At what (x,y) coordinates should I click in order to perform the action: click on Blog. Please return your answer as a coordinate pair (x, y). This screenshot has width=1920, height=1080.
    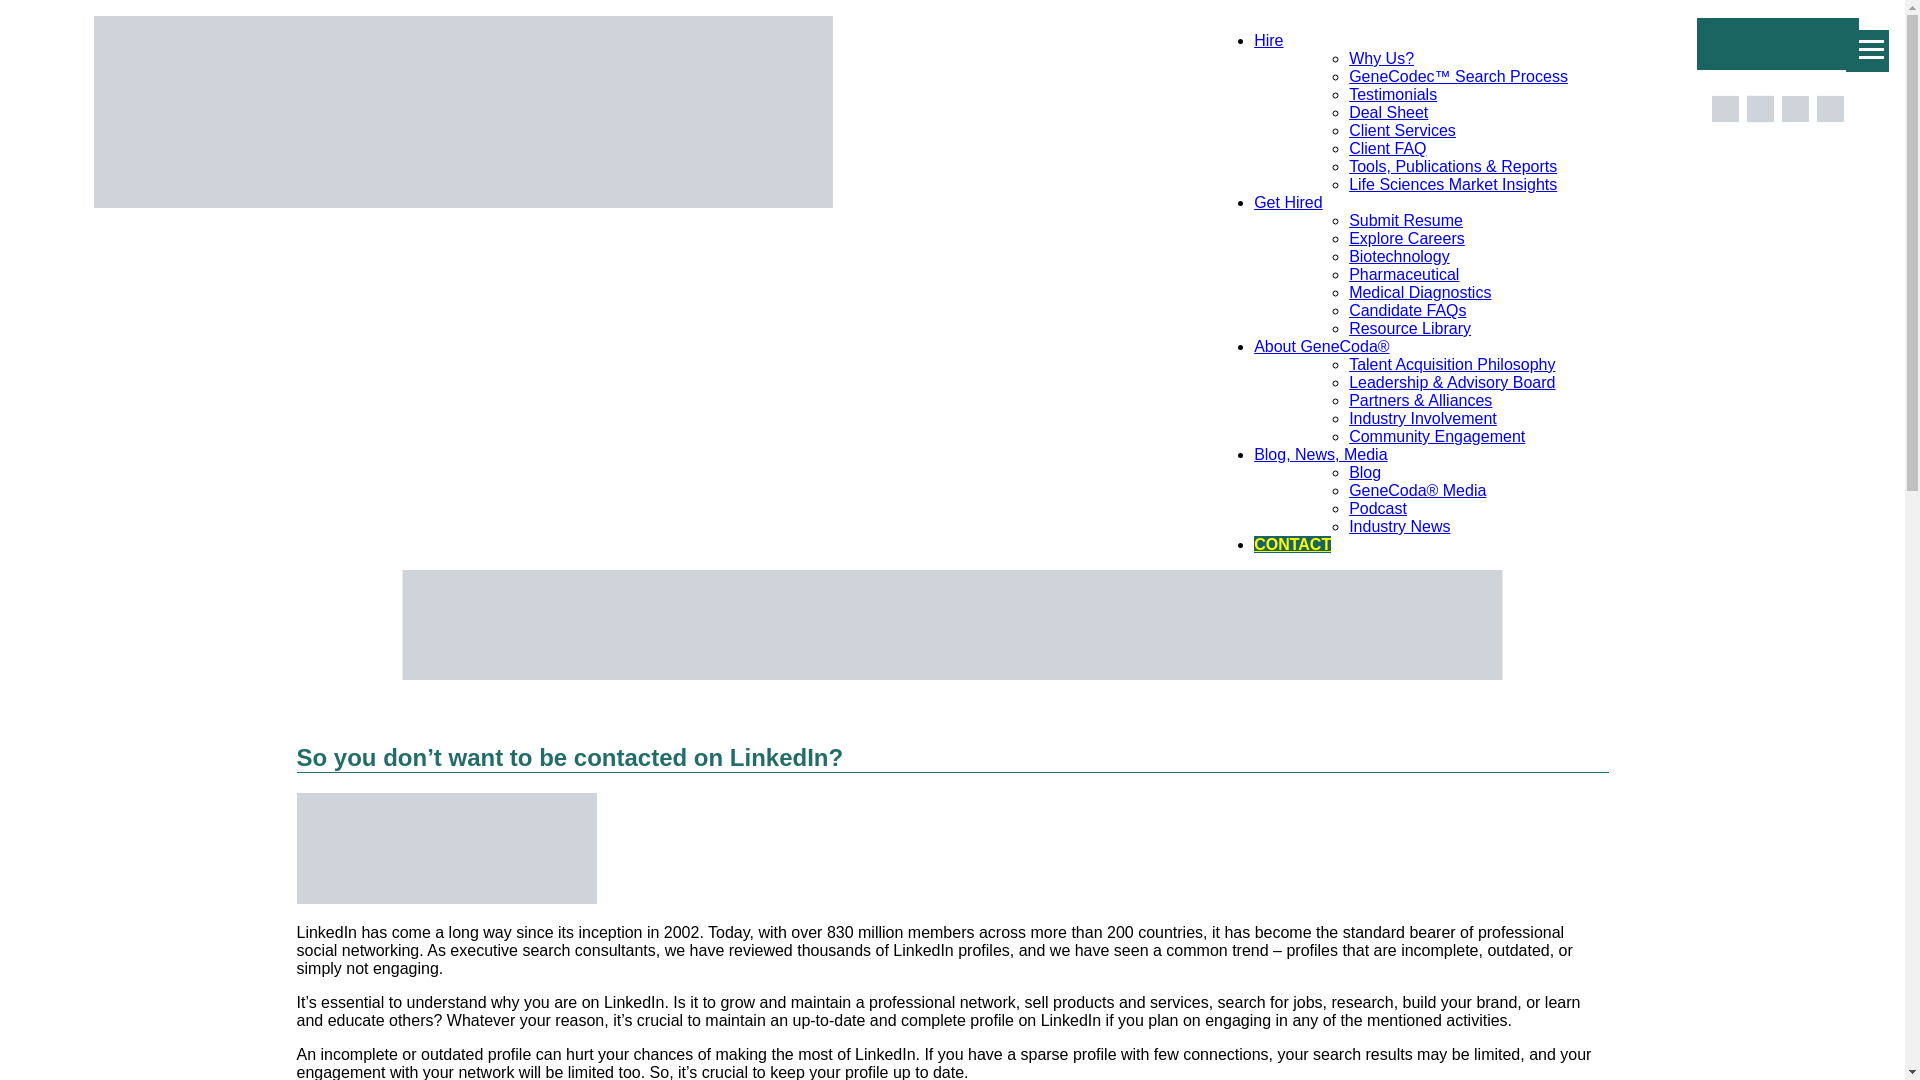
    Looking at the image, I should click on (1364, 472).